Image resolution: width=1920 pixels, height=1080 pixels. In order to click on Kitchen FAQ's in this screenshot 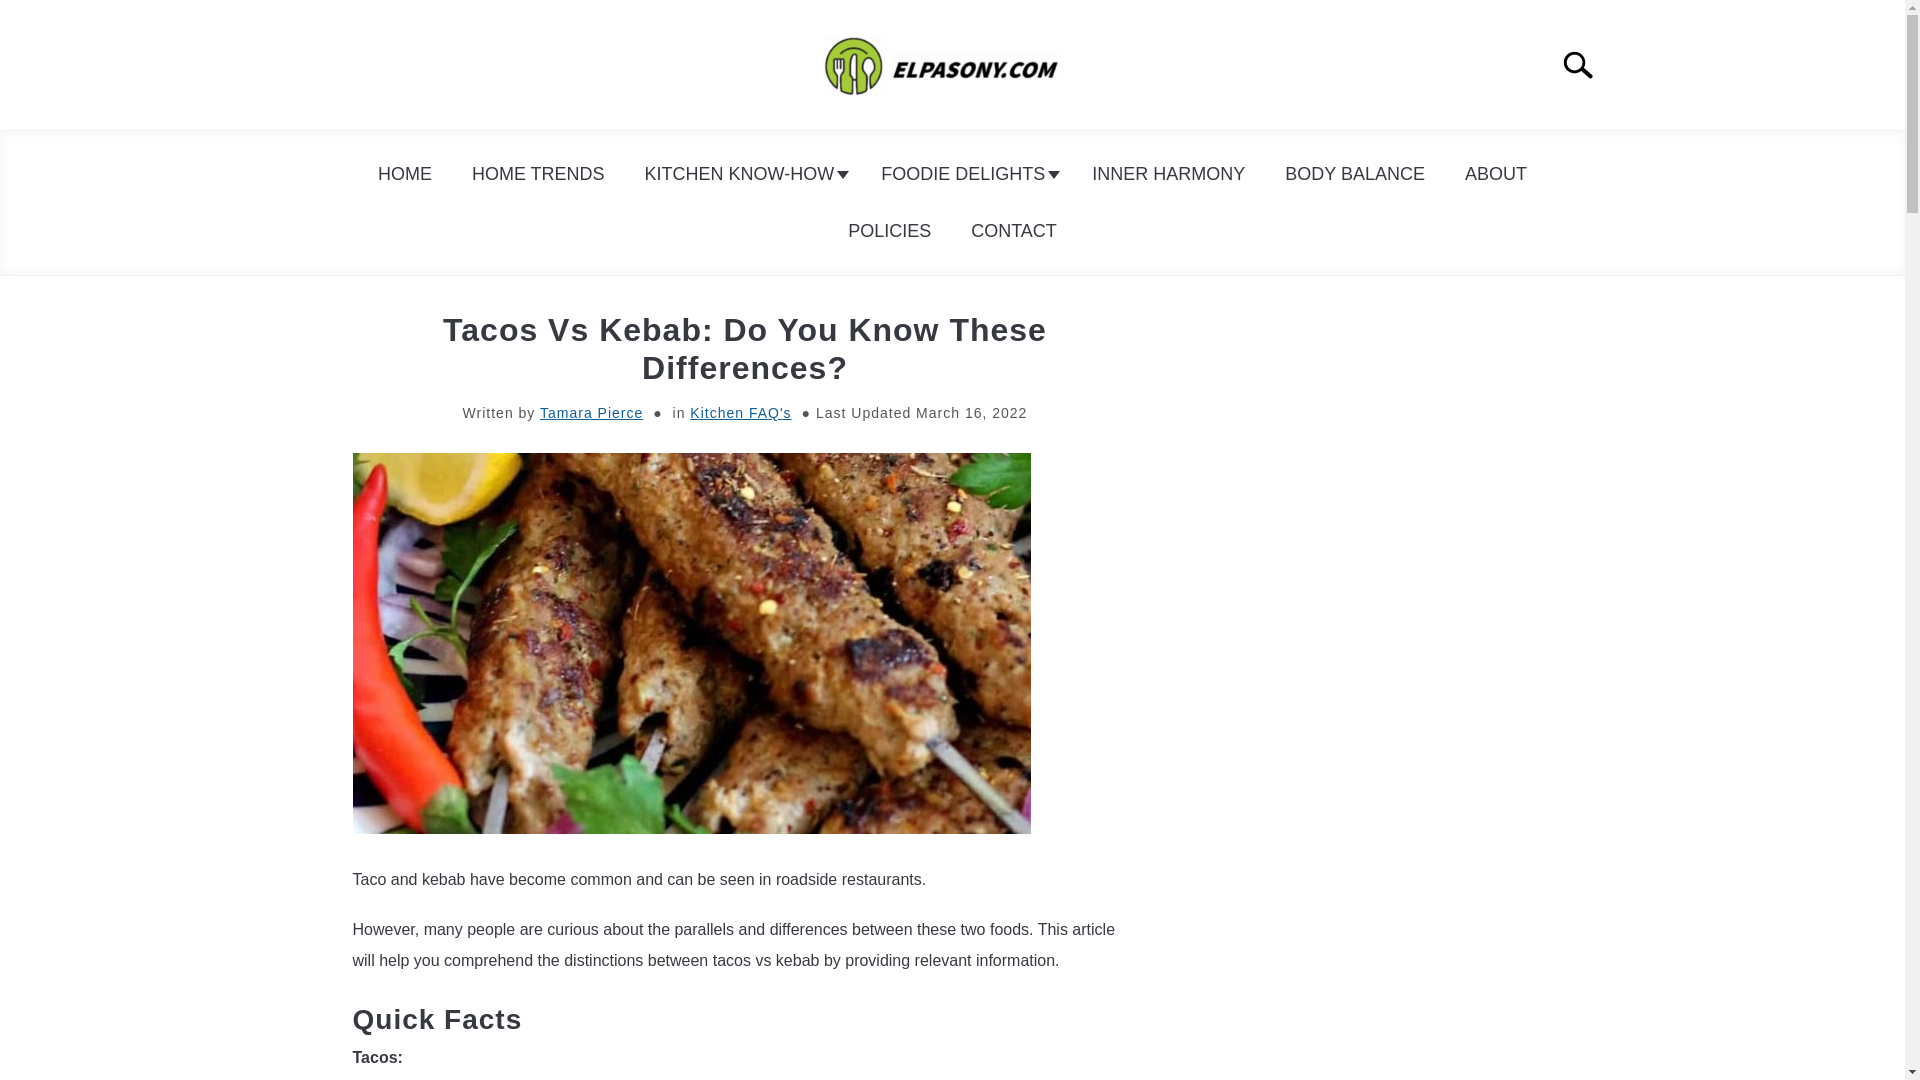, I will do `click(740, 413)`.